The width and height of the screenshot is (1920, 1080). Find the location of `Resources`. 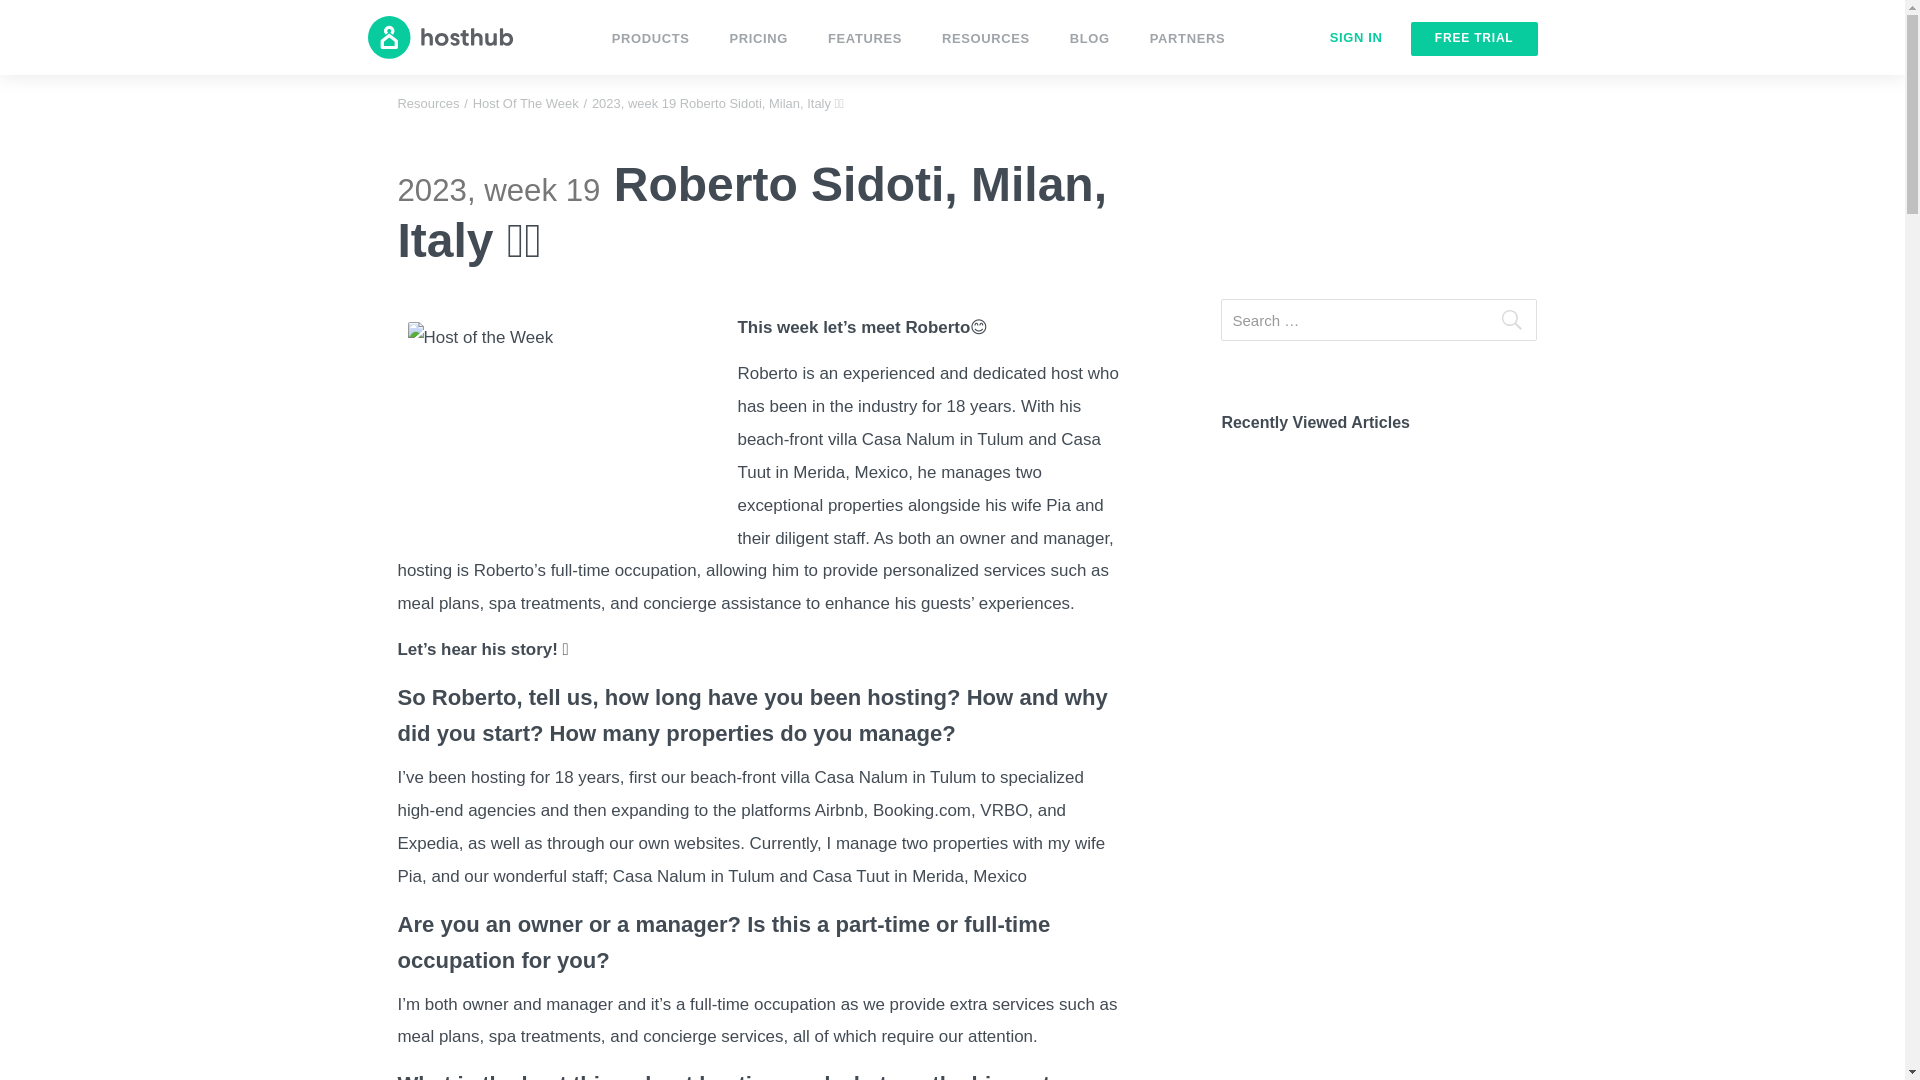

Resources is located at coordinates (428, 104).